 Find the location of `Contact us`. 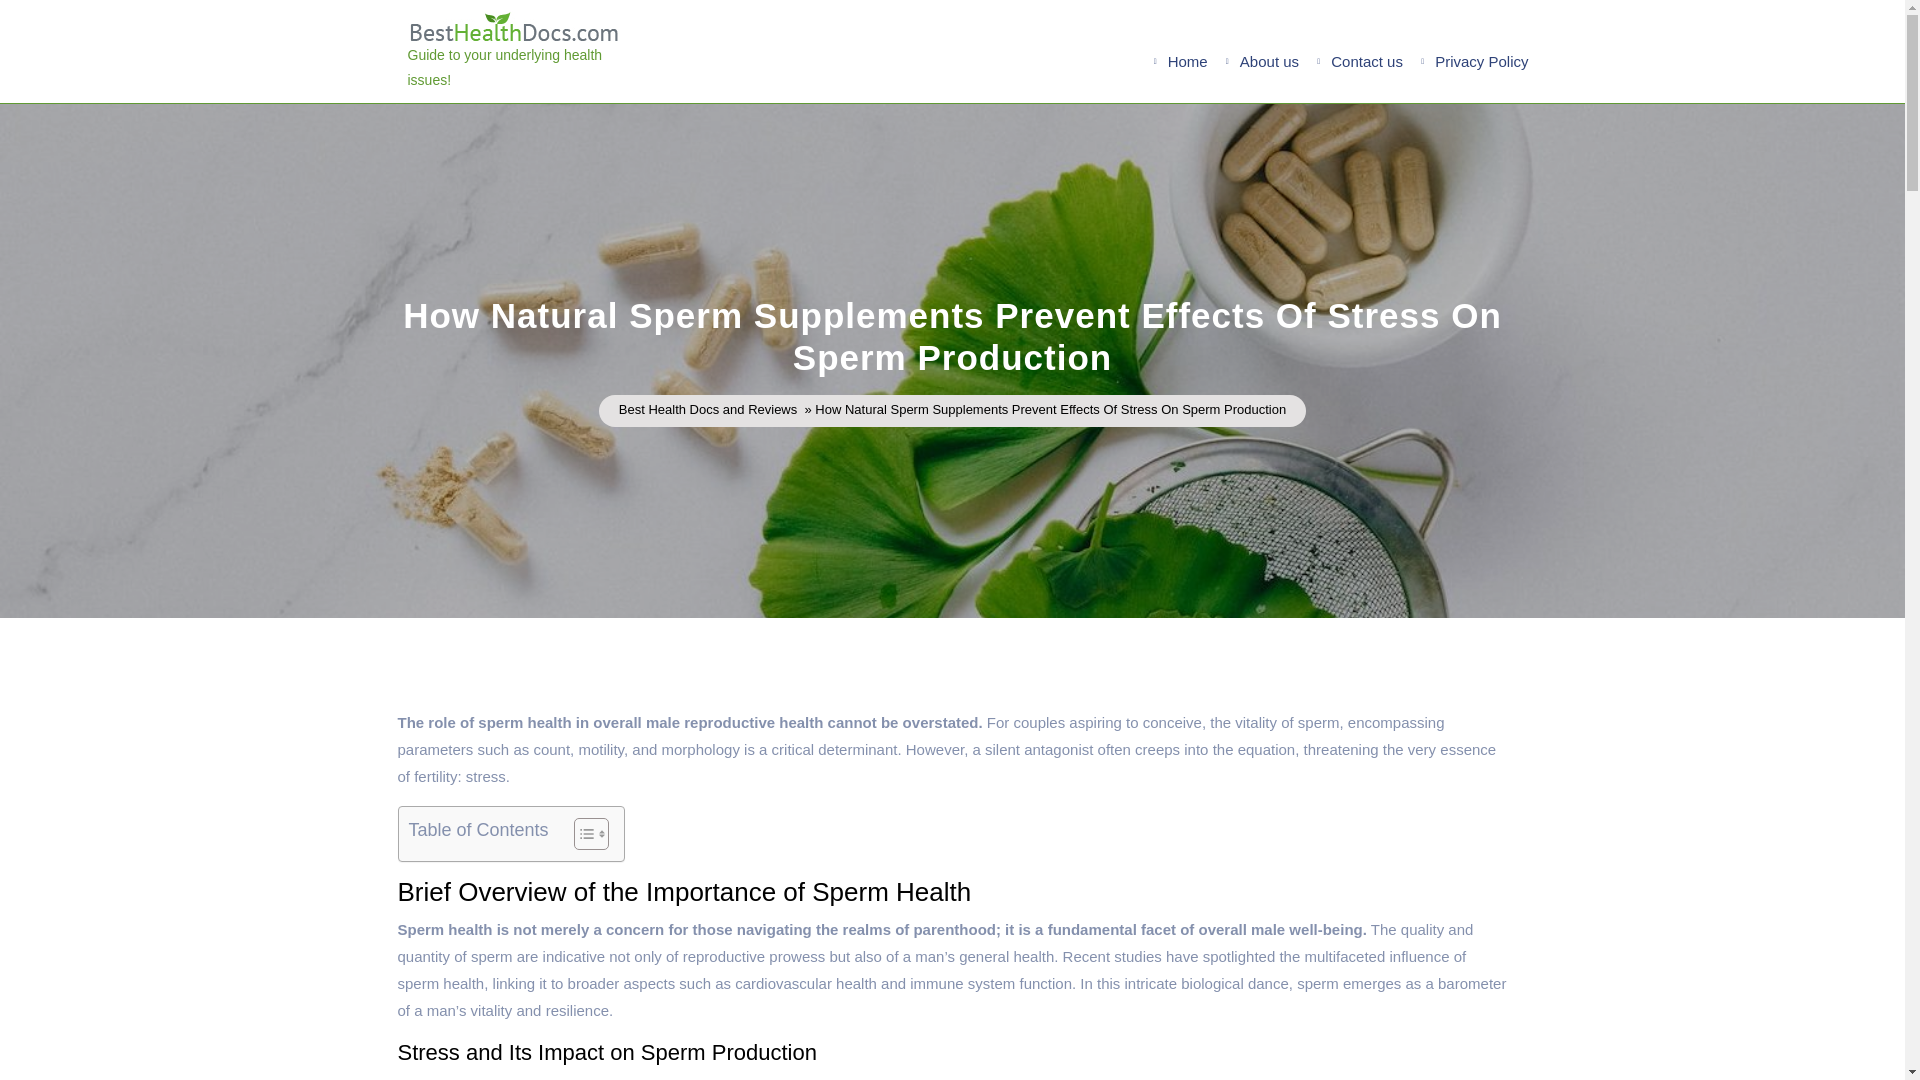

Contact us is located at coordinates (1366, 61).